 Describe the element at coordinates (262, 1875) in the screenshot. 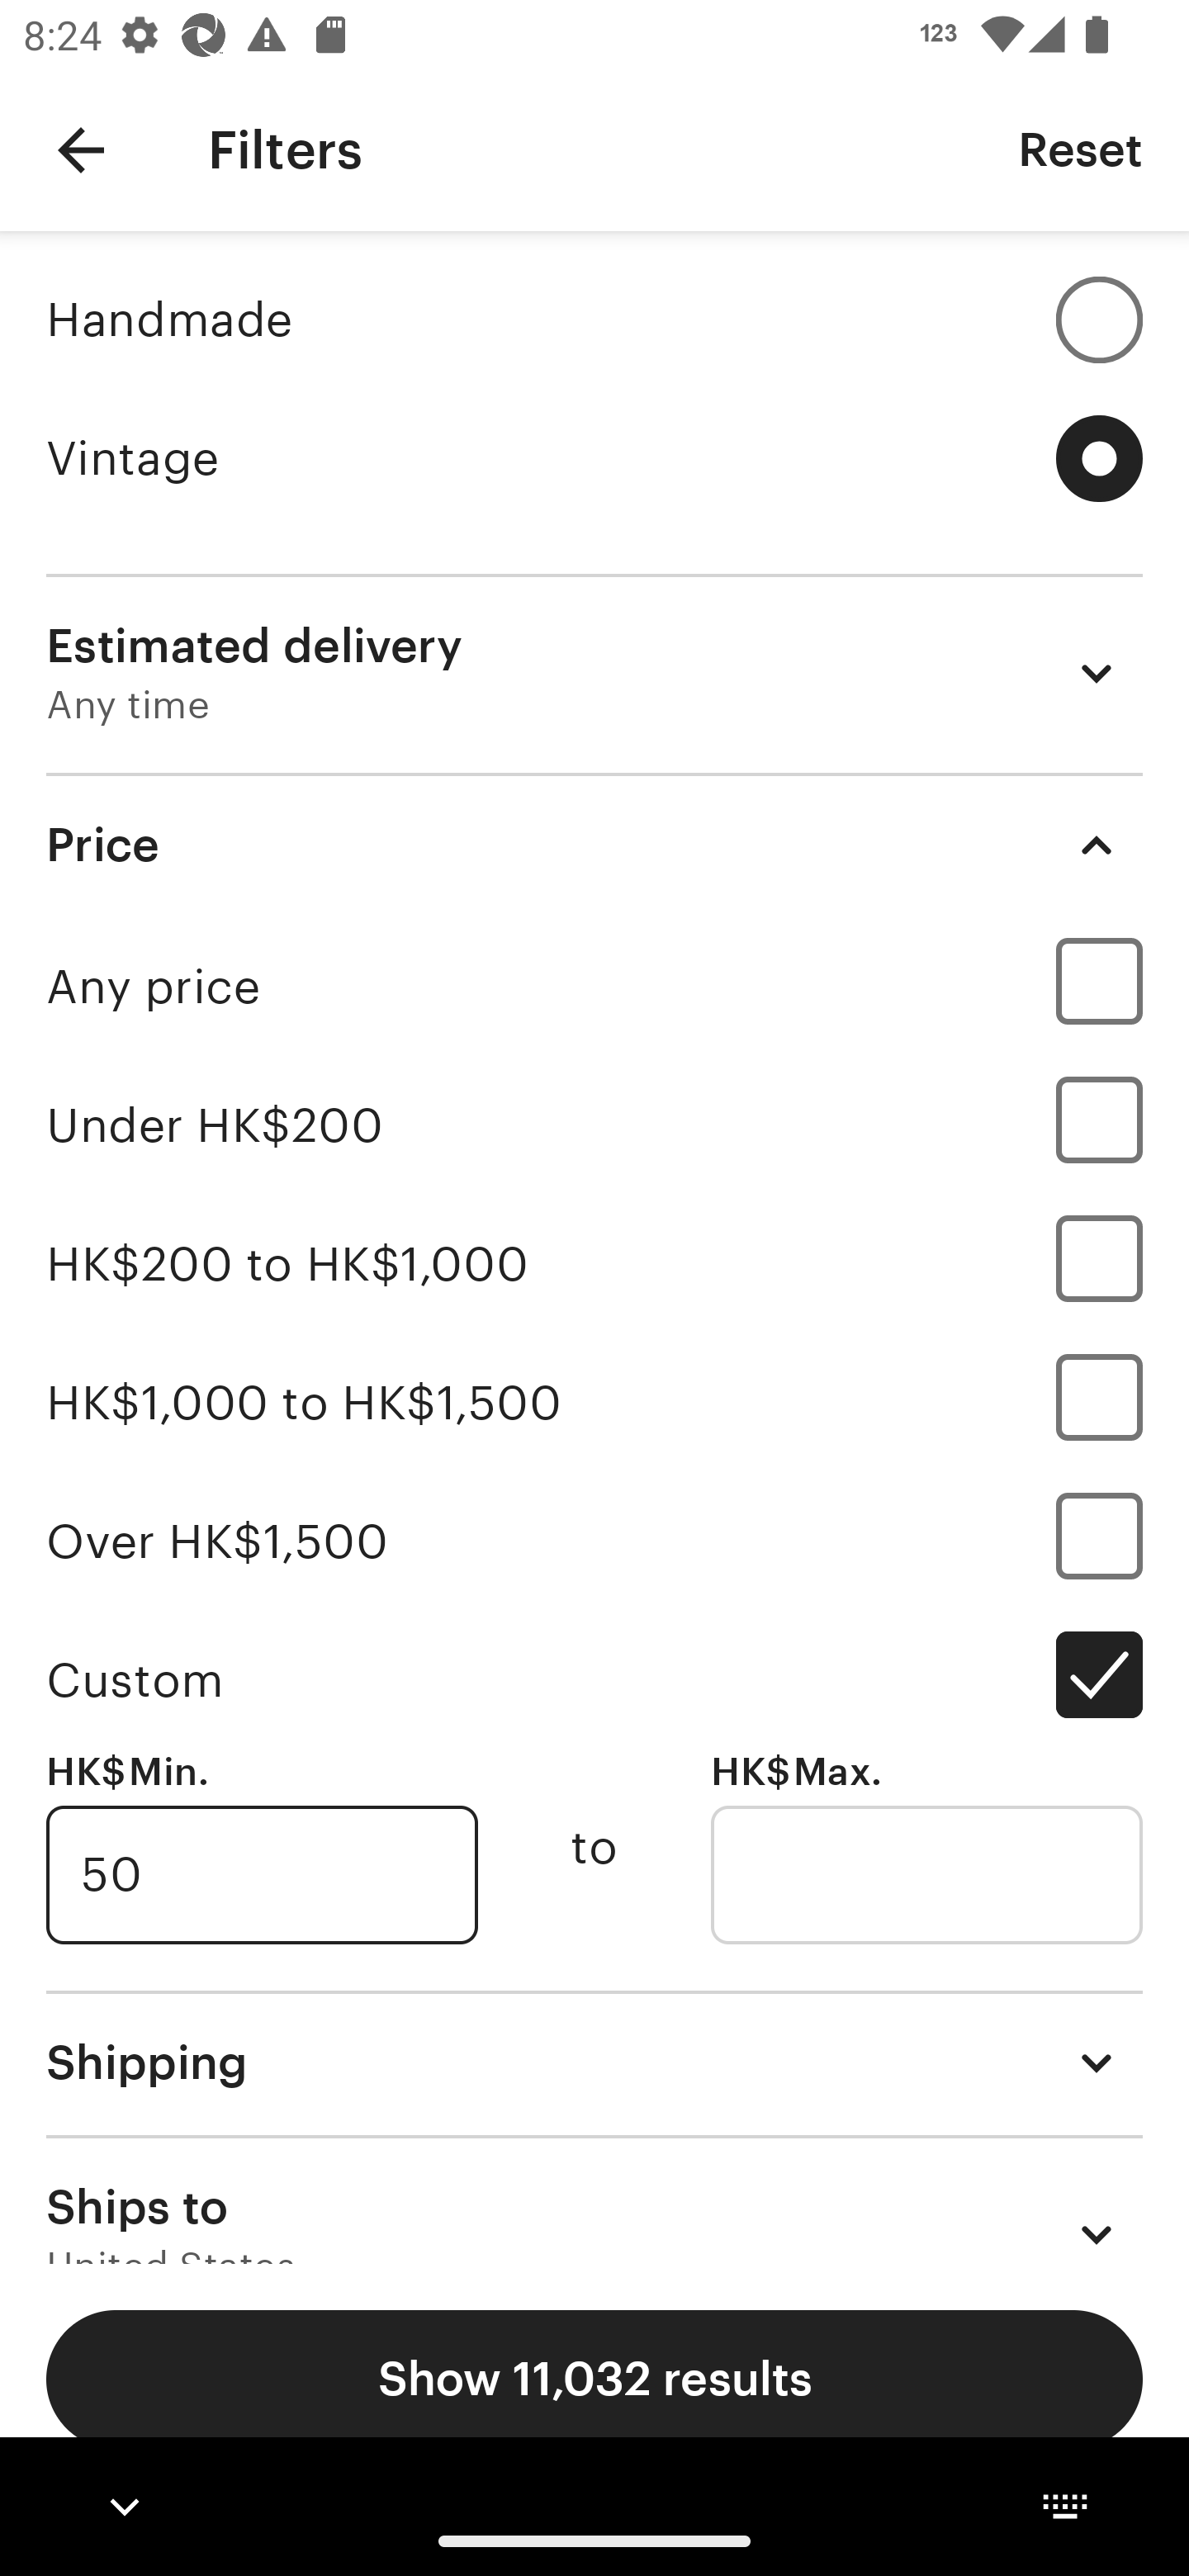

I see `50` at that location.